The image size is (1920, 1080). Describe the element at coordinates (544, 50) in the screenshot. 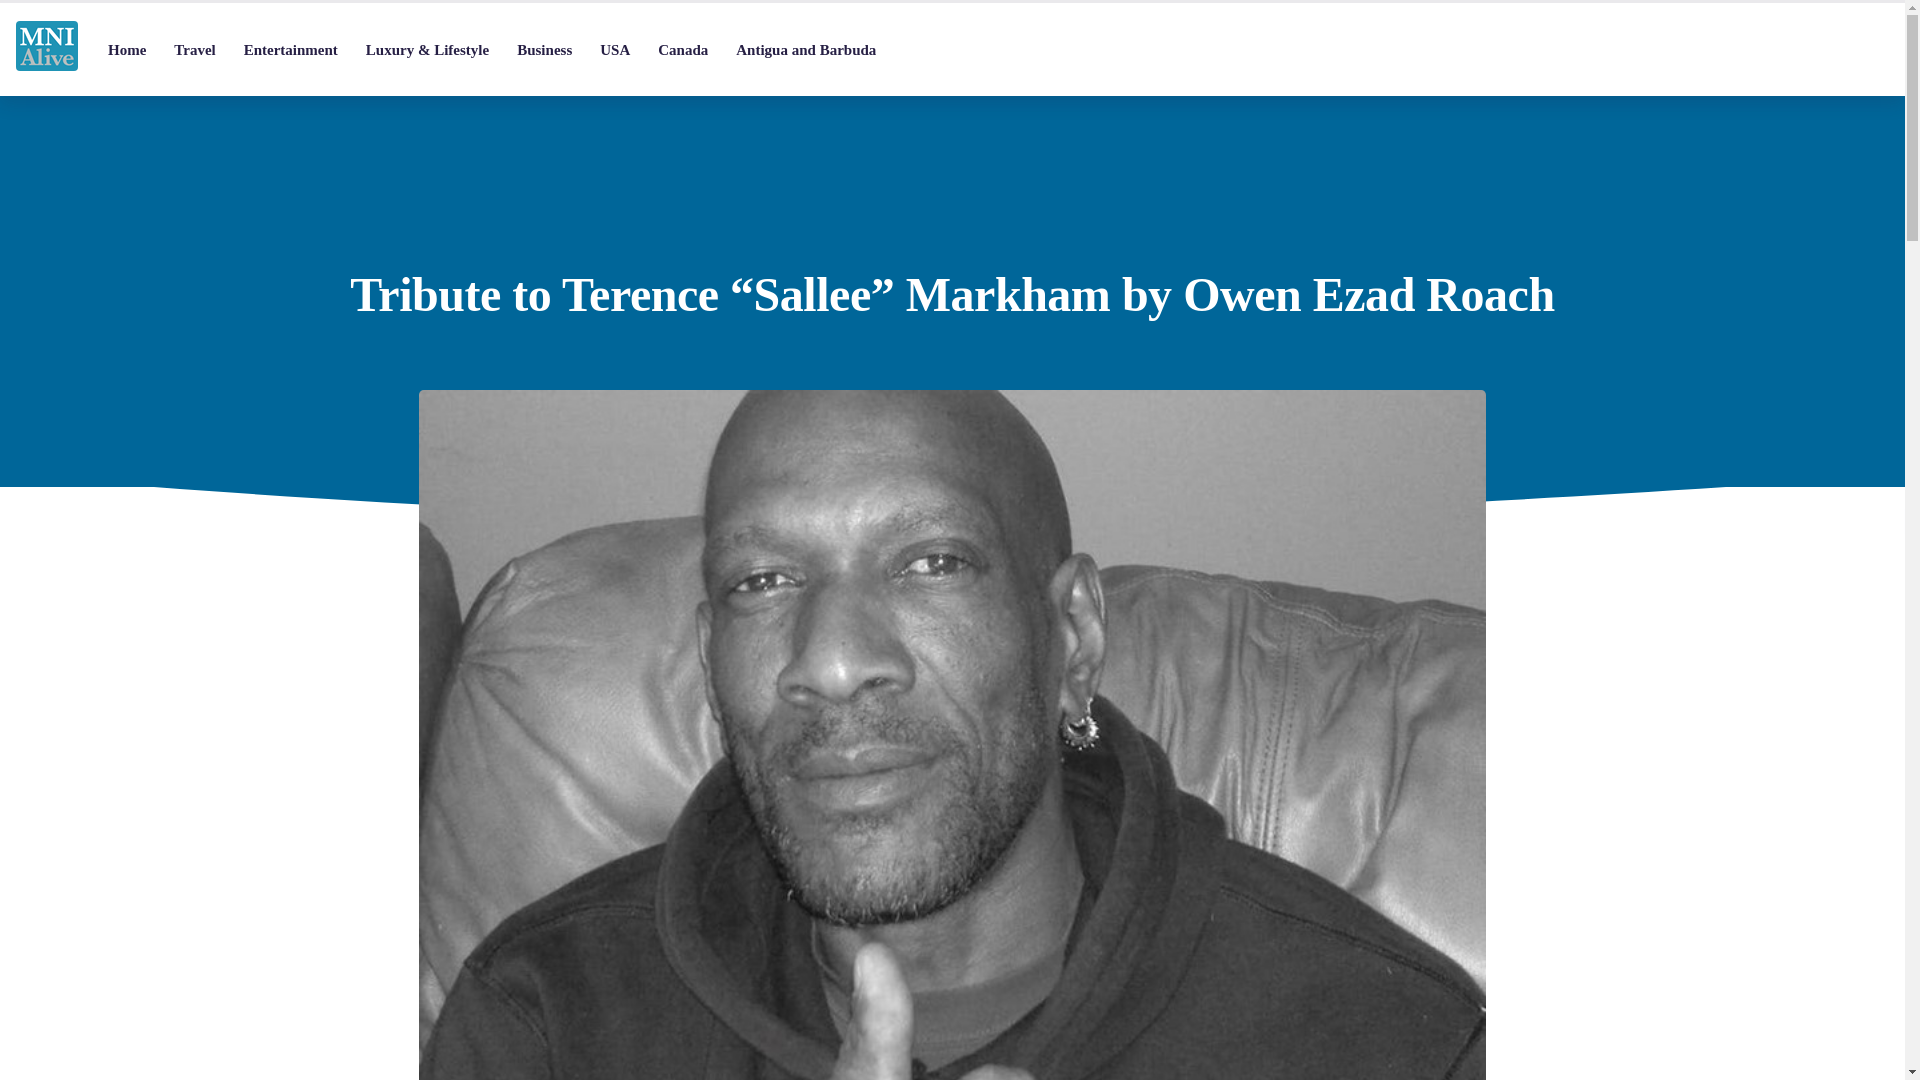

I see `Business` at that location.